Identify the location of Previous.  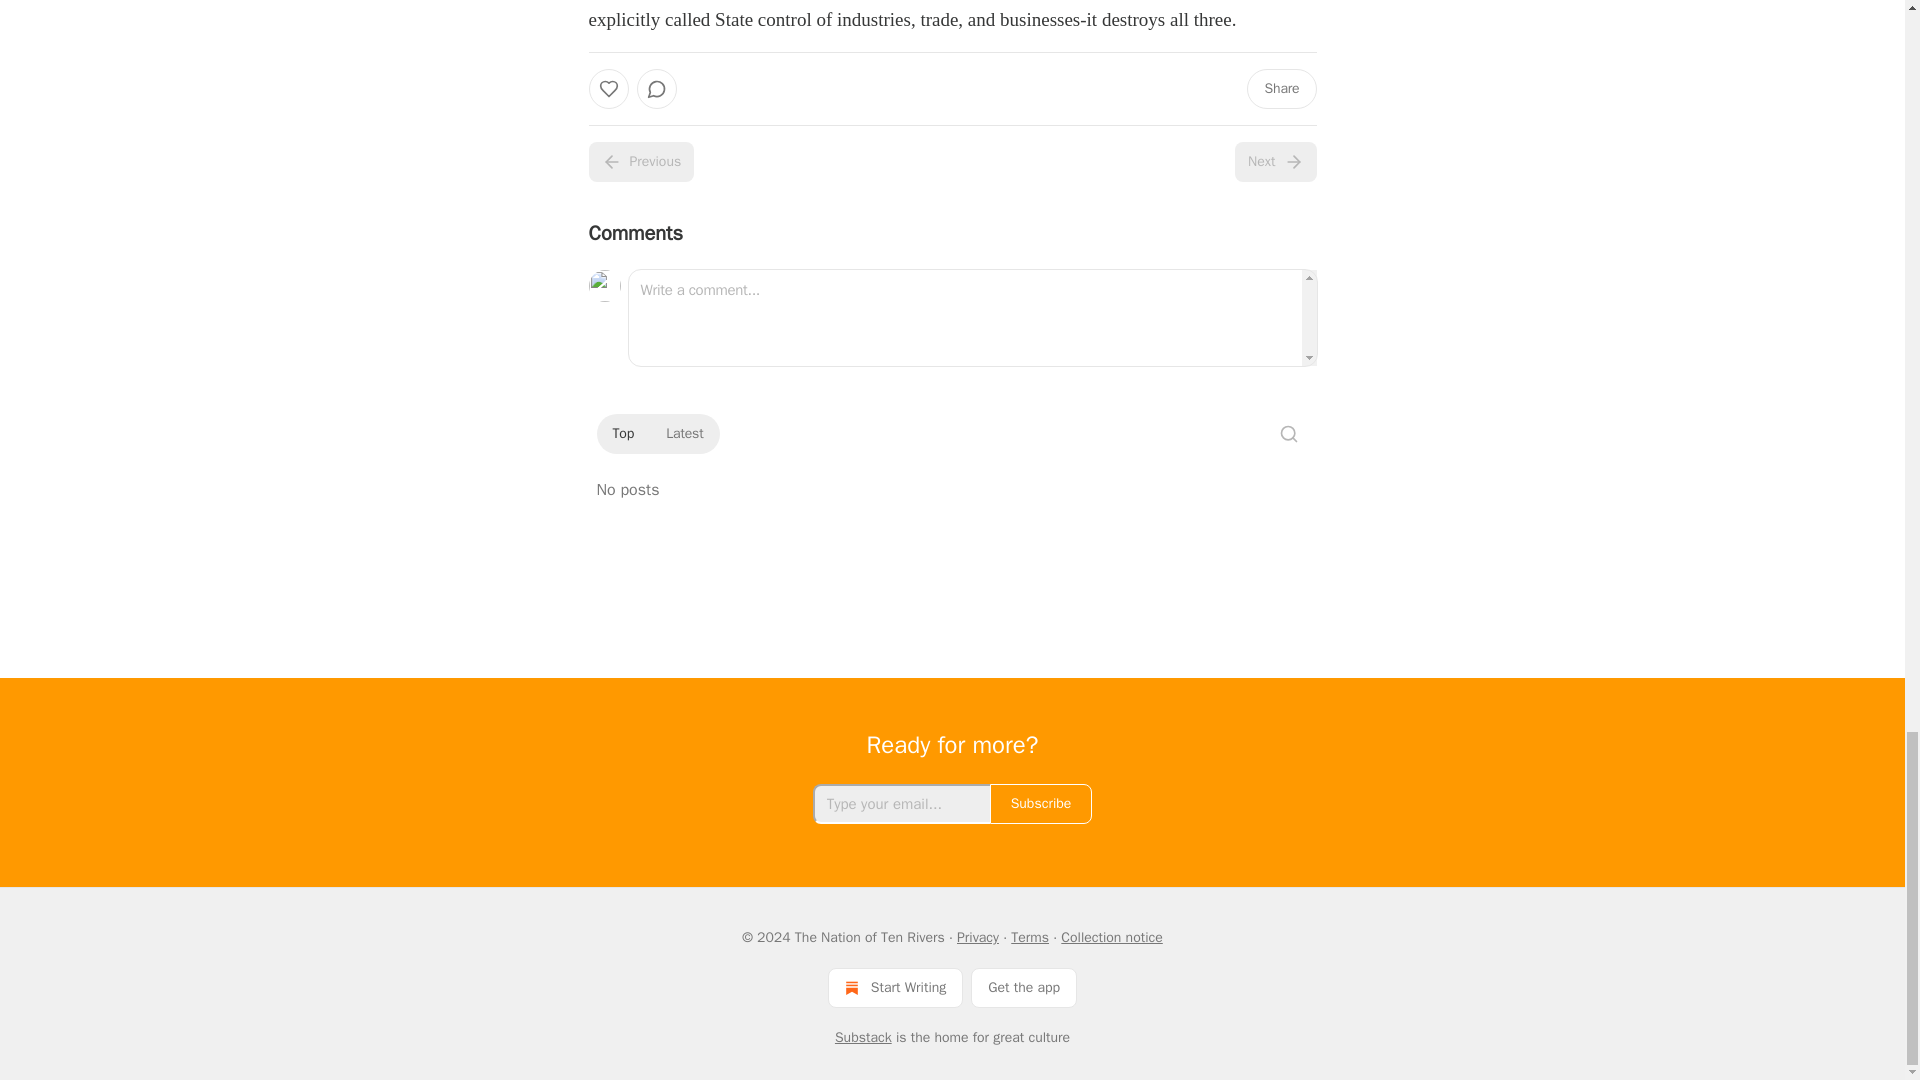
(640, 162).